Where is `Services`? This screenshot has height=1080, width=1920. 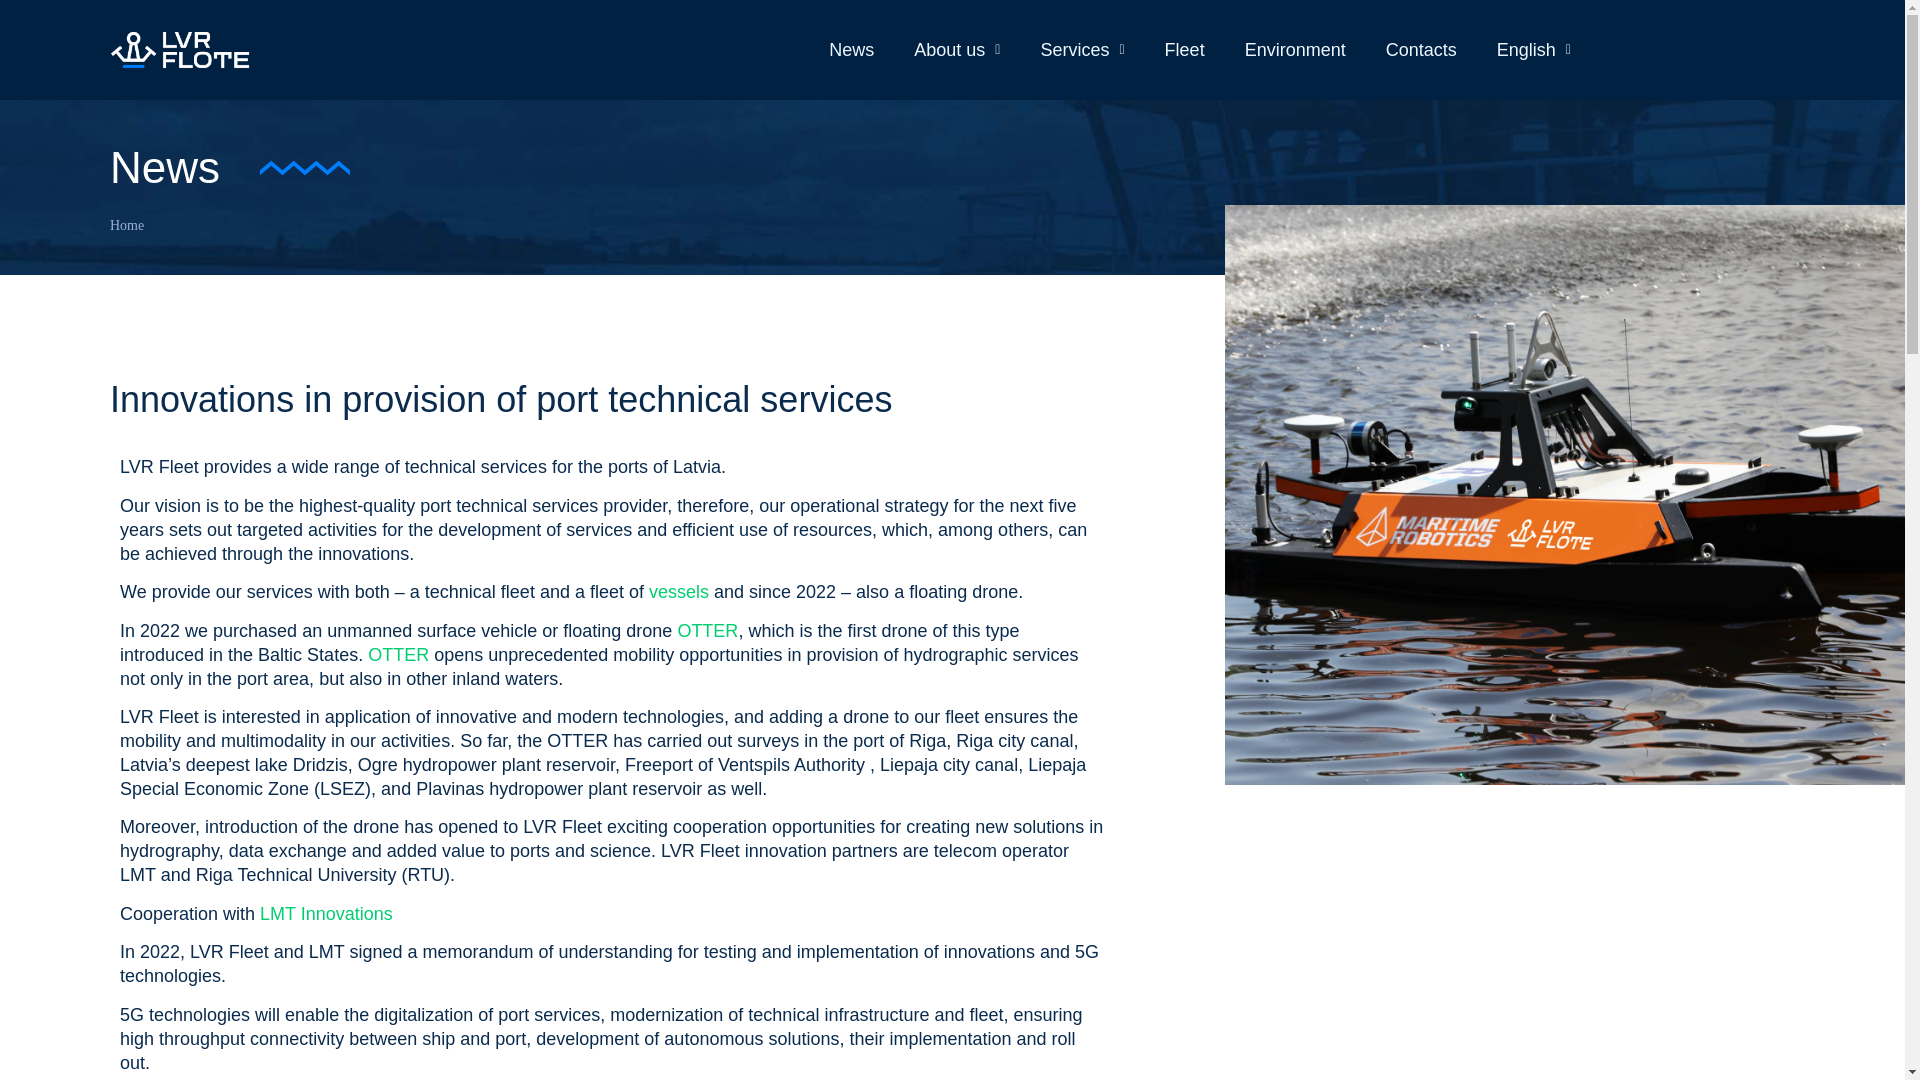
Services is located at coordinates (1082, 49).